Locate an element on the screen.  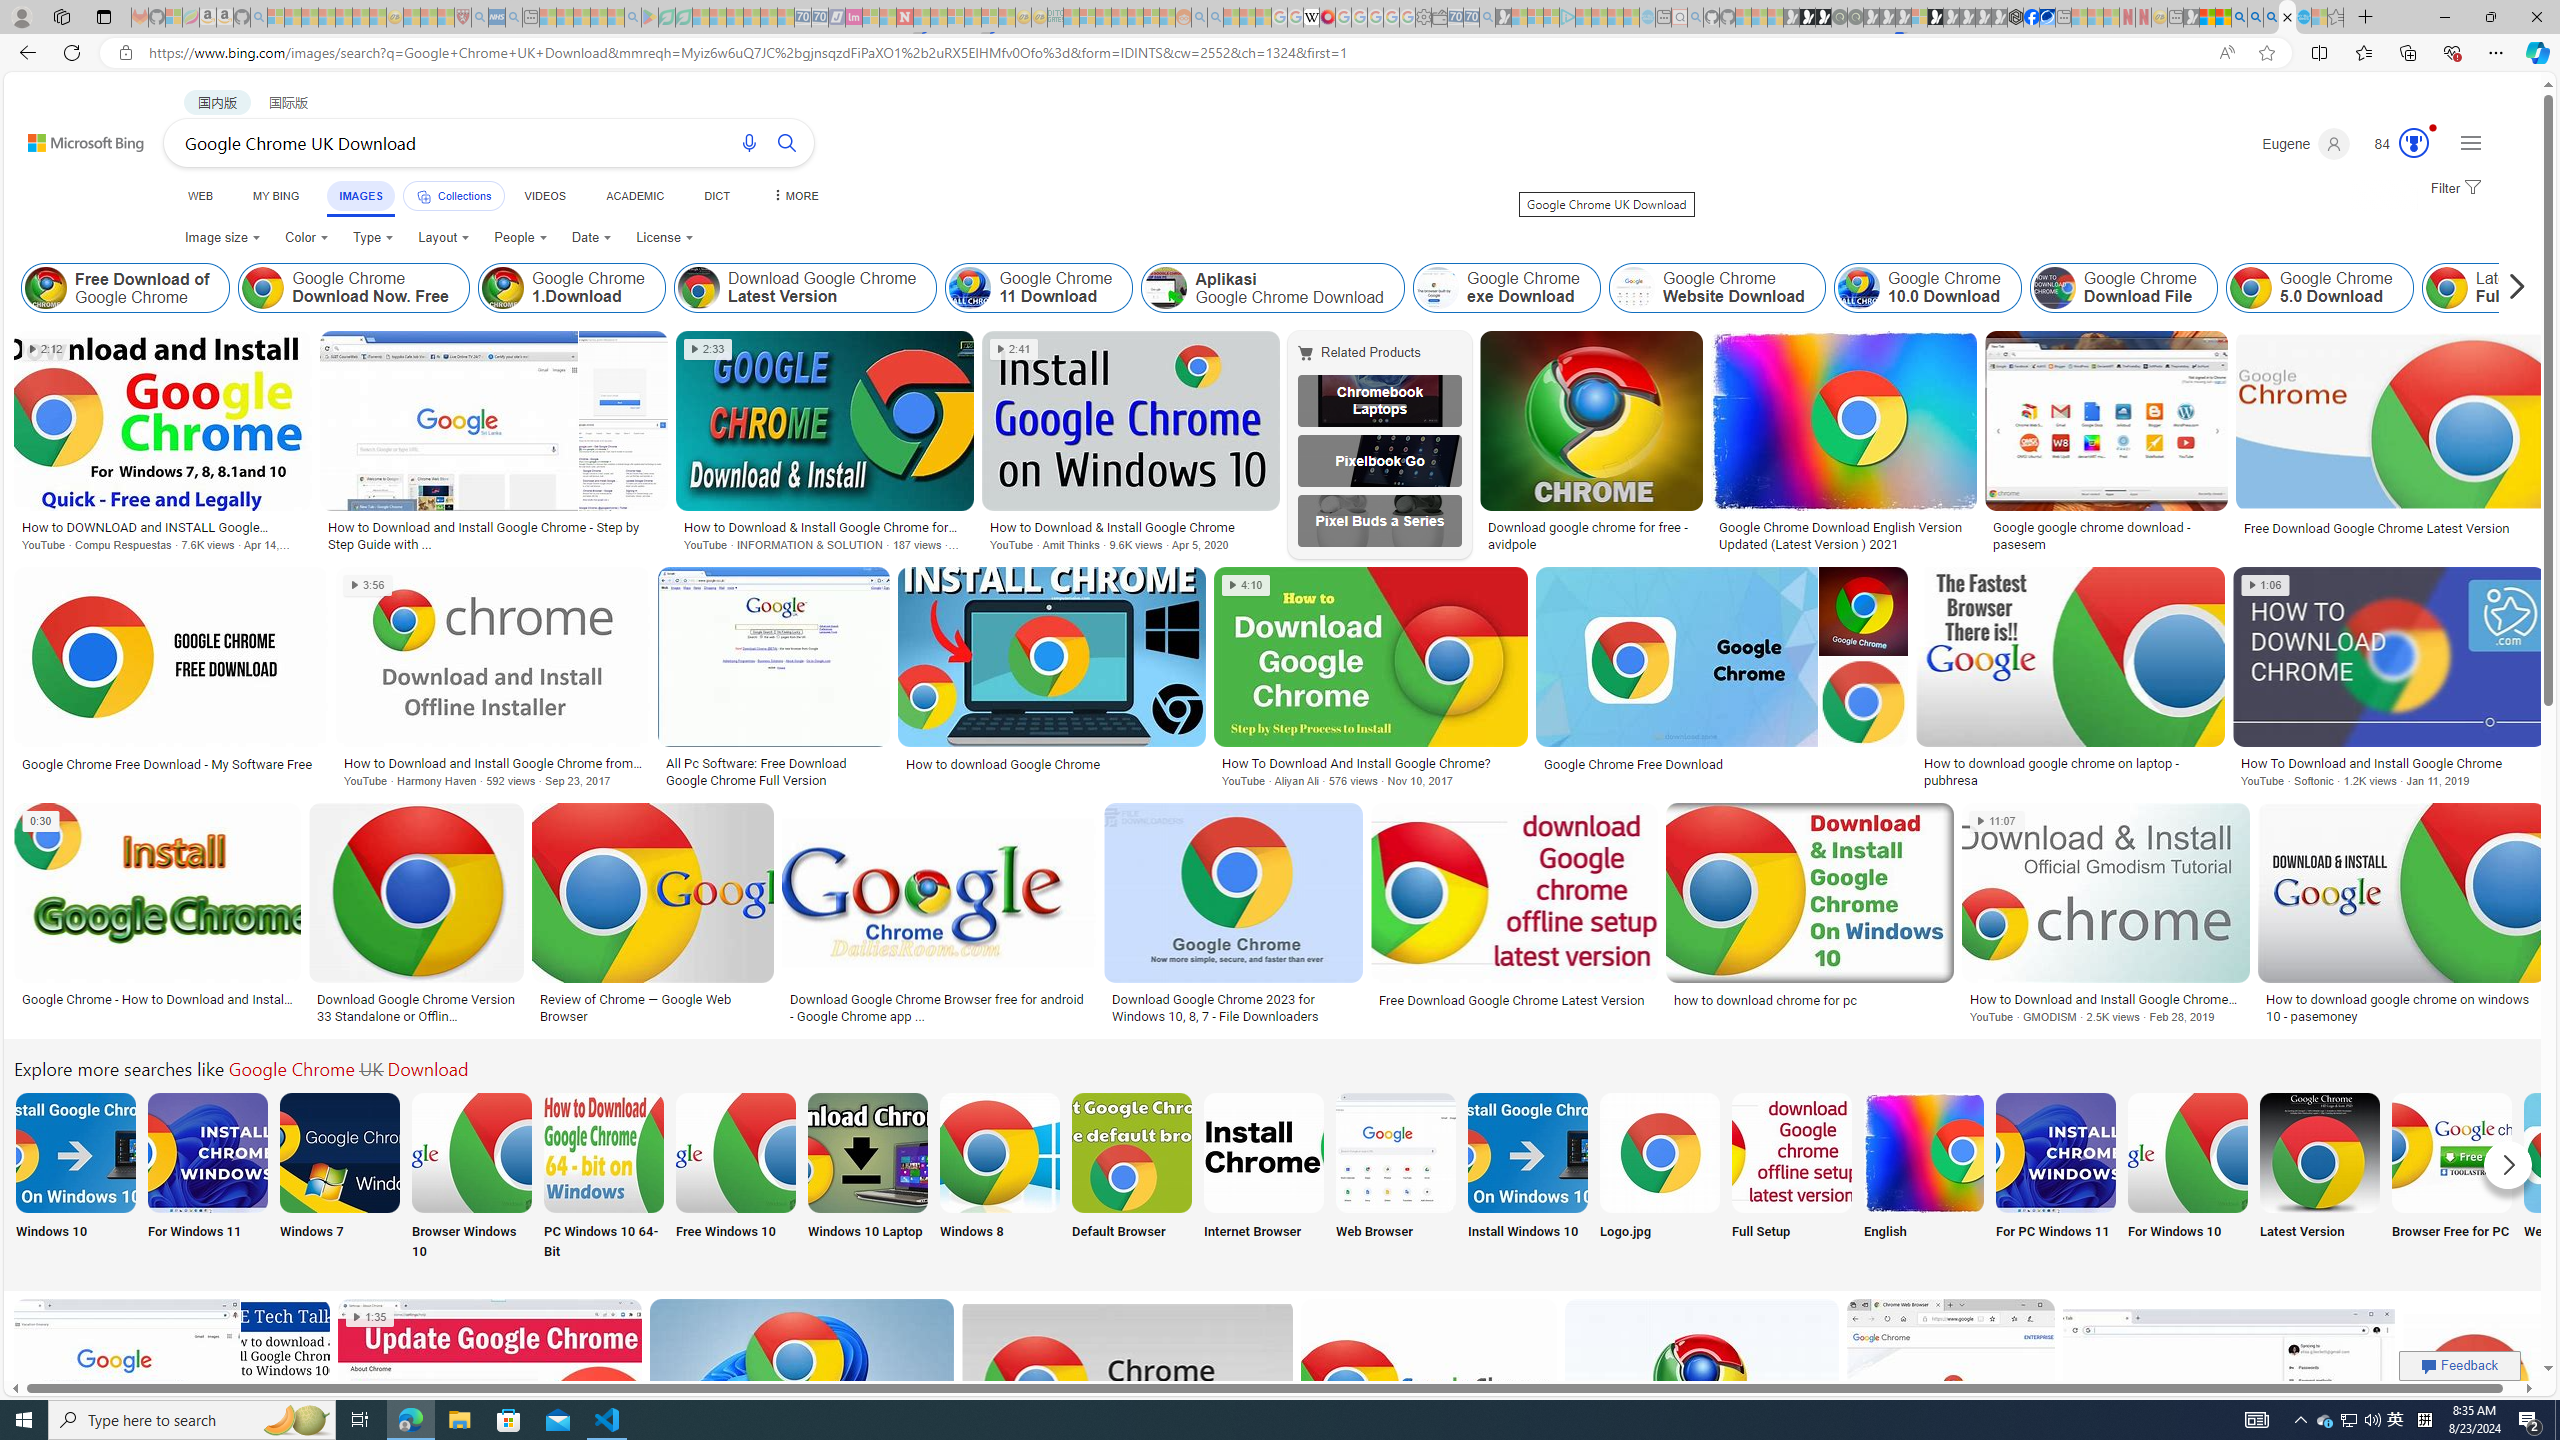
Windows 7 is located at coordinates (339, 1178).